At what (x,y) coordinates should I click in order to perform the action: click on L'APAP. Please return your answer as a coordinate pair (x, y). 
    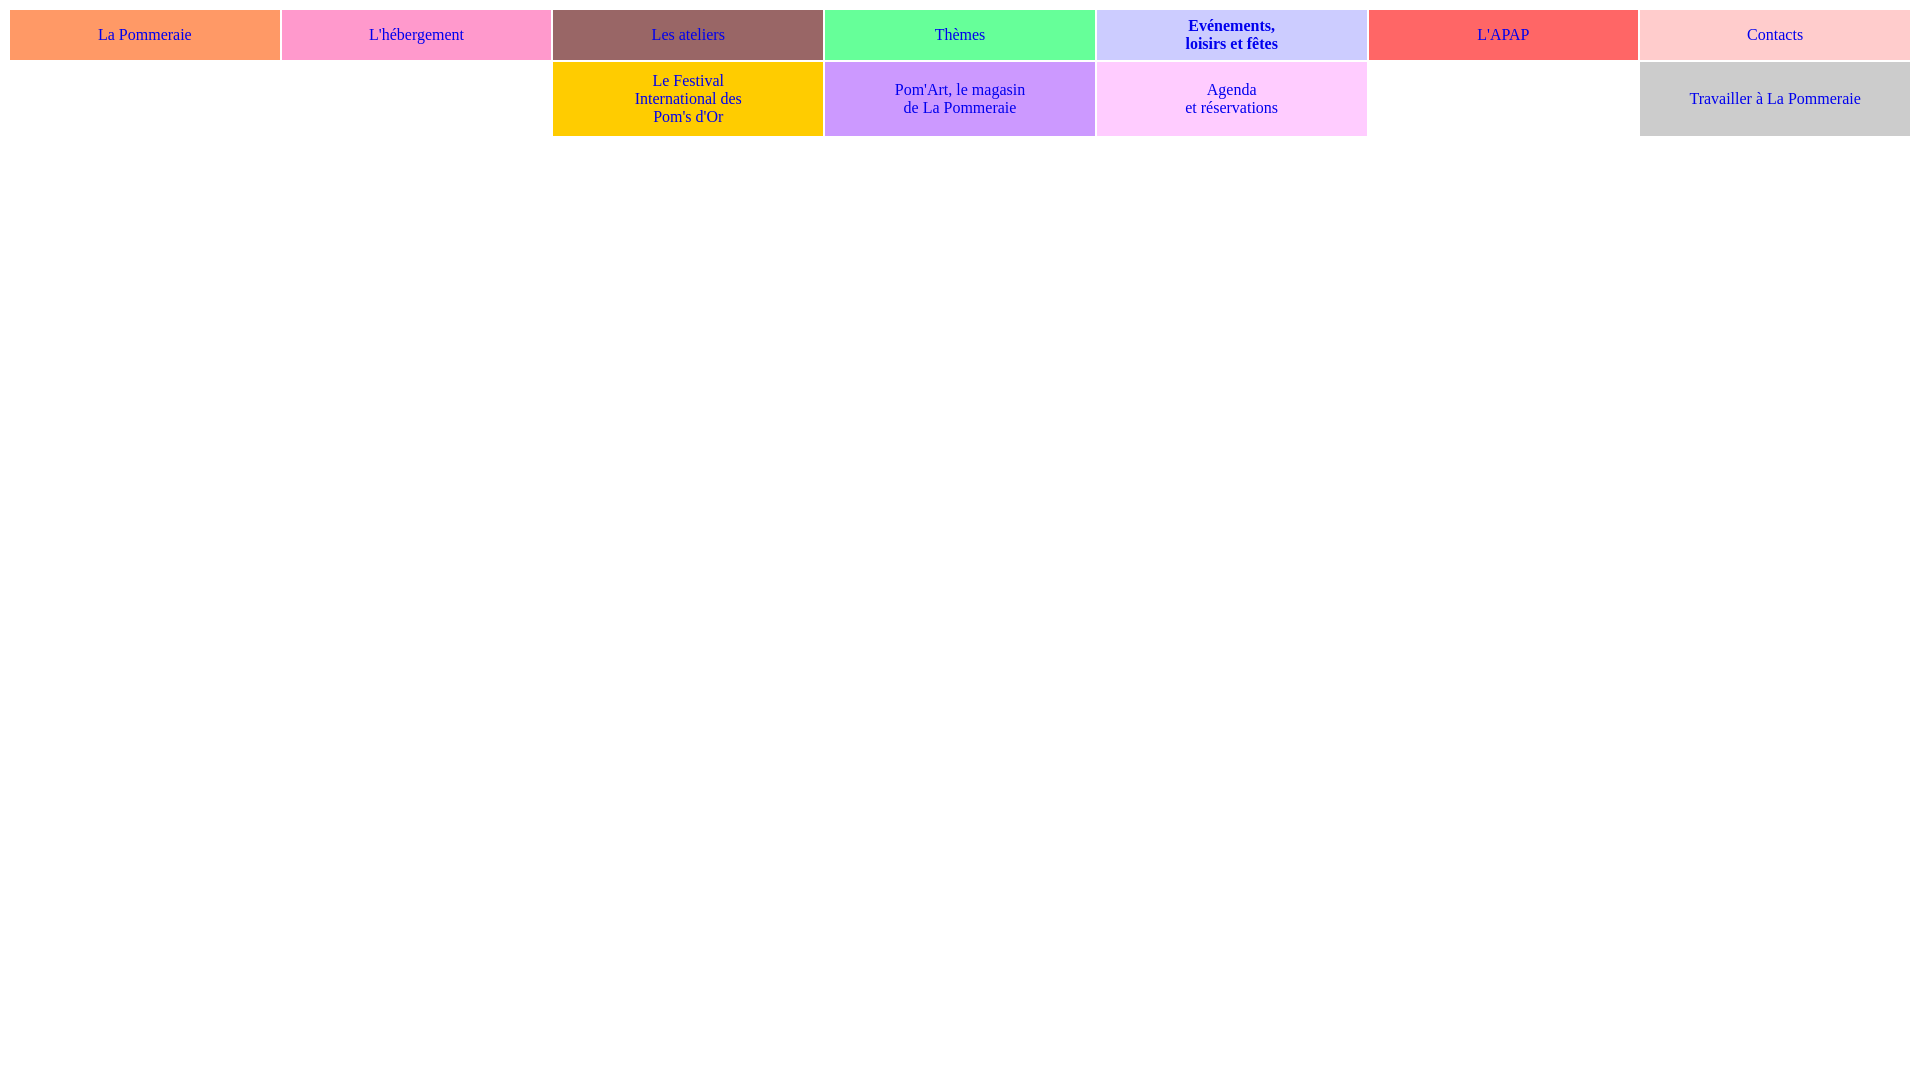
    Looking at the image, I should click on (1503, 34).